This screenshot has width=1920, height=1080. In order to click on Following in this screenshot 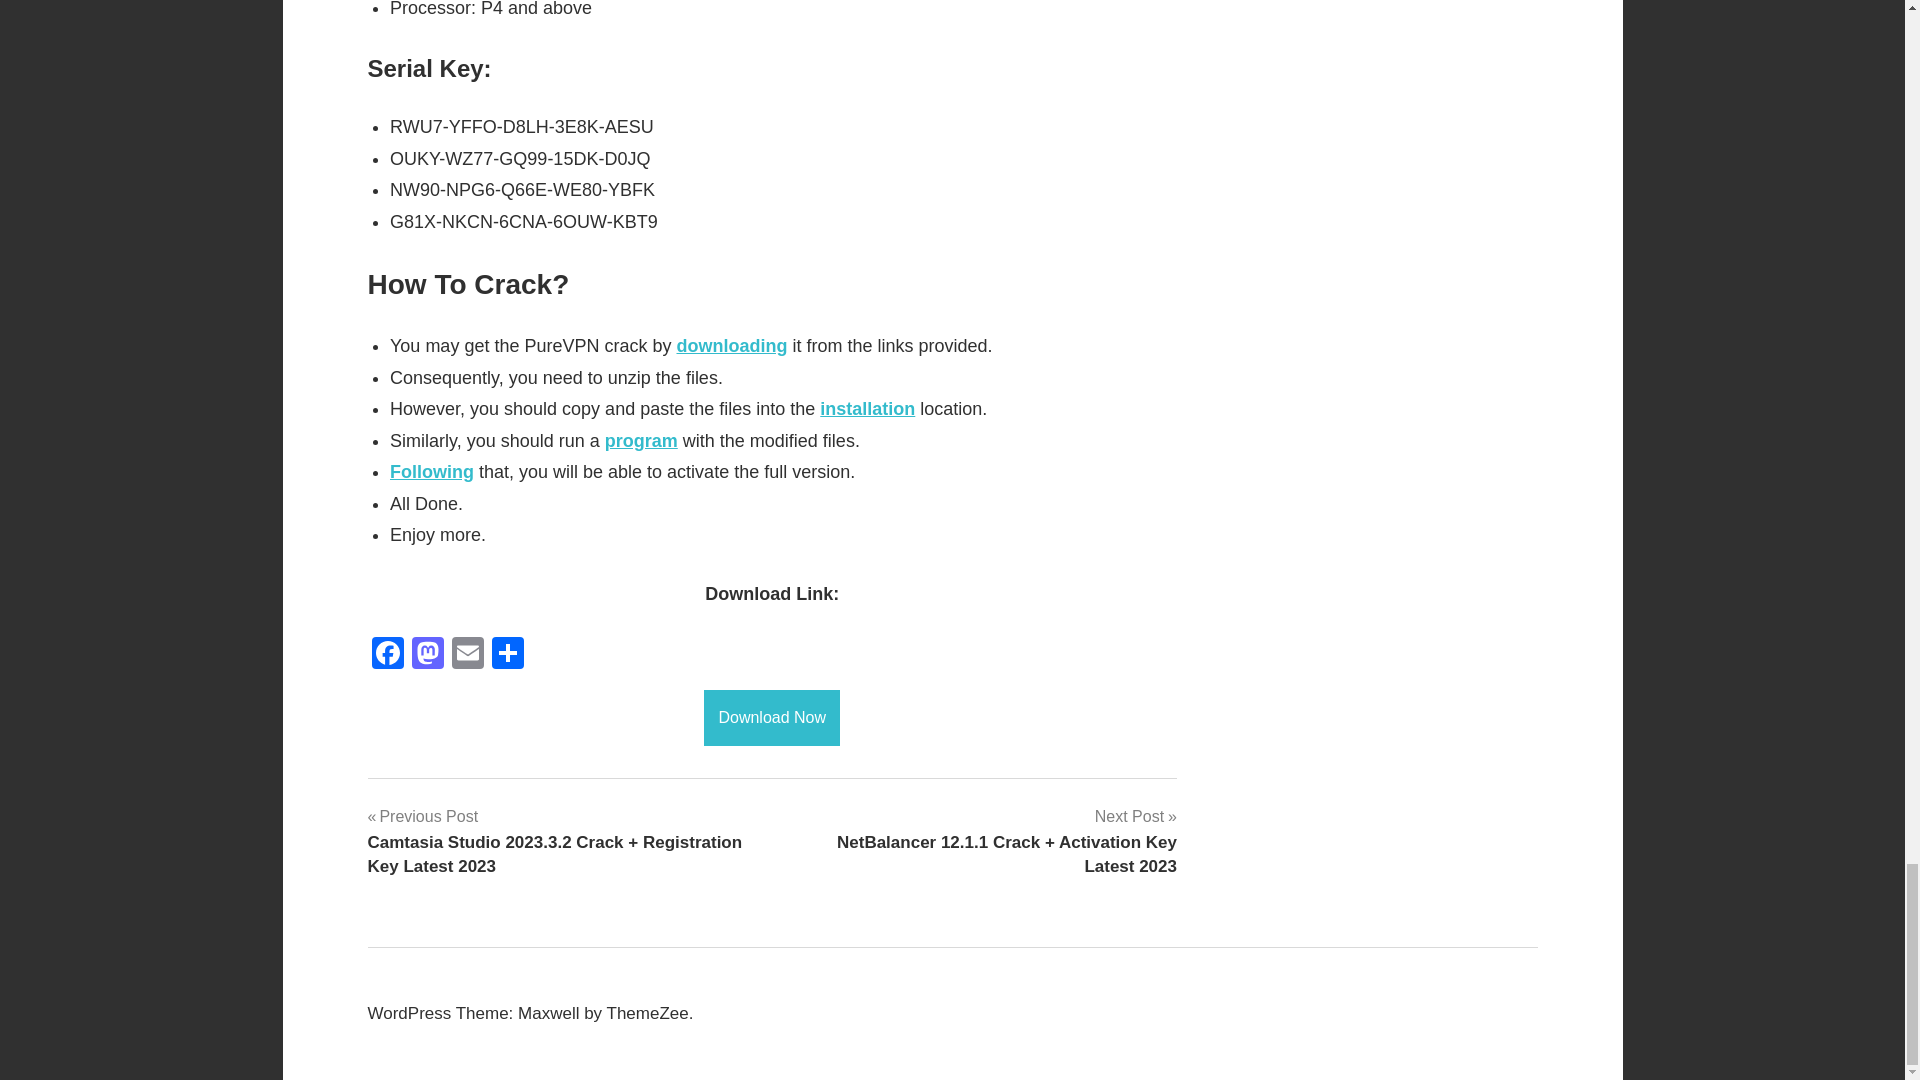, I will do `click(432, 472)`.